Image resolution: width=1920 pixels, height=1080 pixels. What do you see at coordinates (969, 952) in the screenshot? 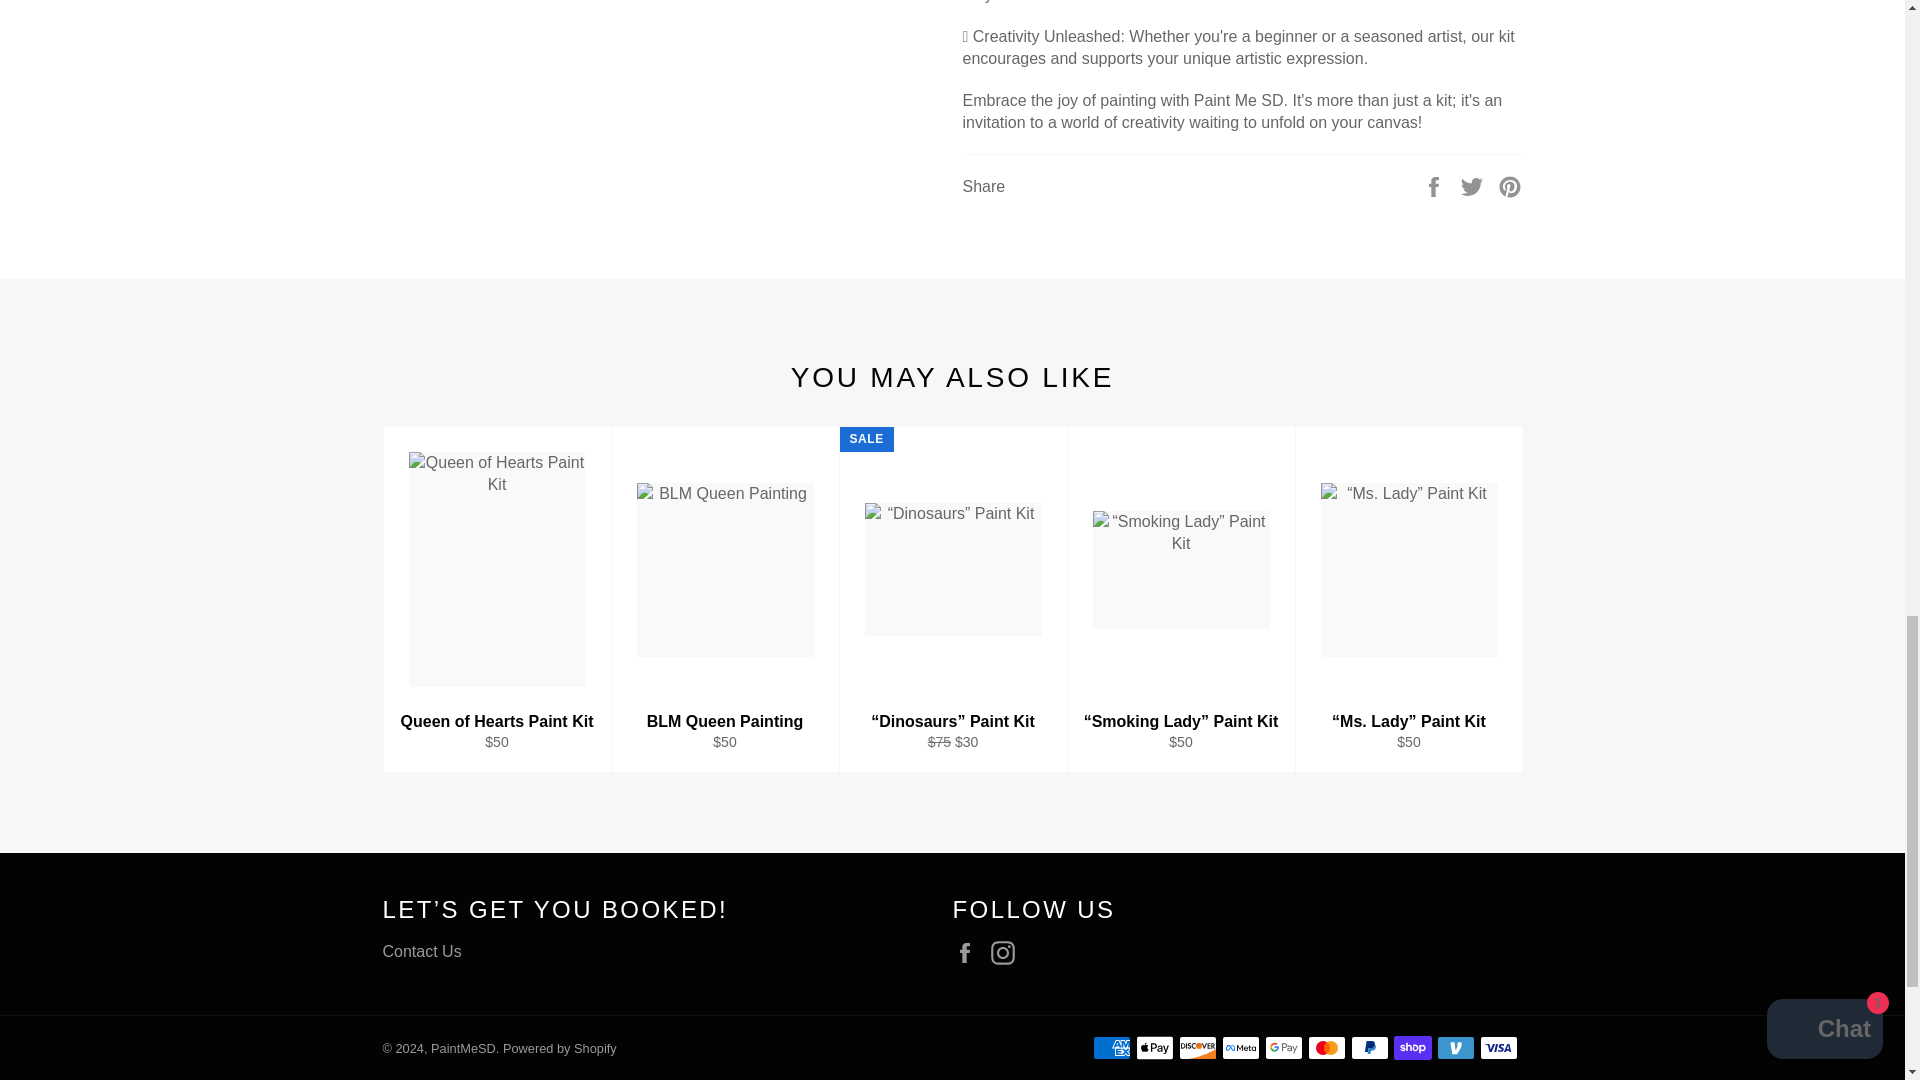
I see `PaintMeSD on Facebook` at bounding box center [969, 952].